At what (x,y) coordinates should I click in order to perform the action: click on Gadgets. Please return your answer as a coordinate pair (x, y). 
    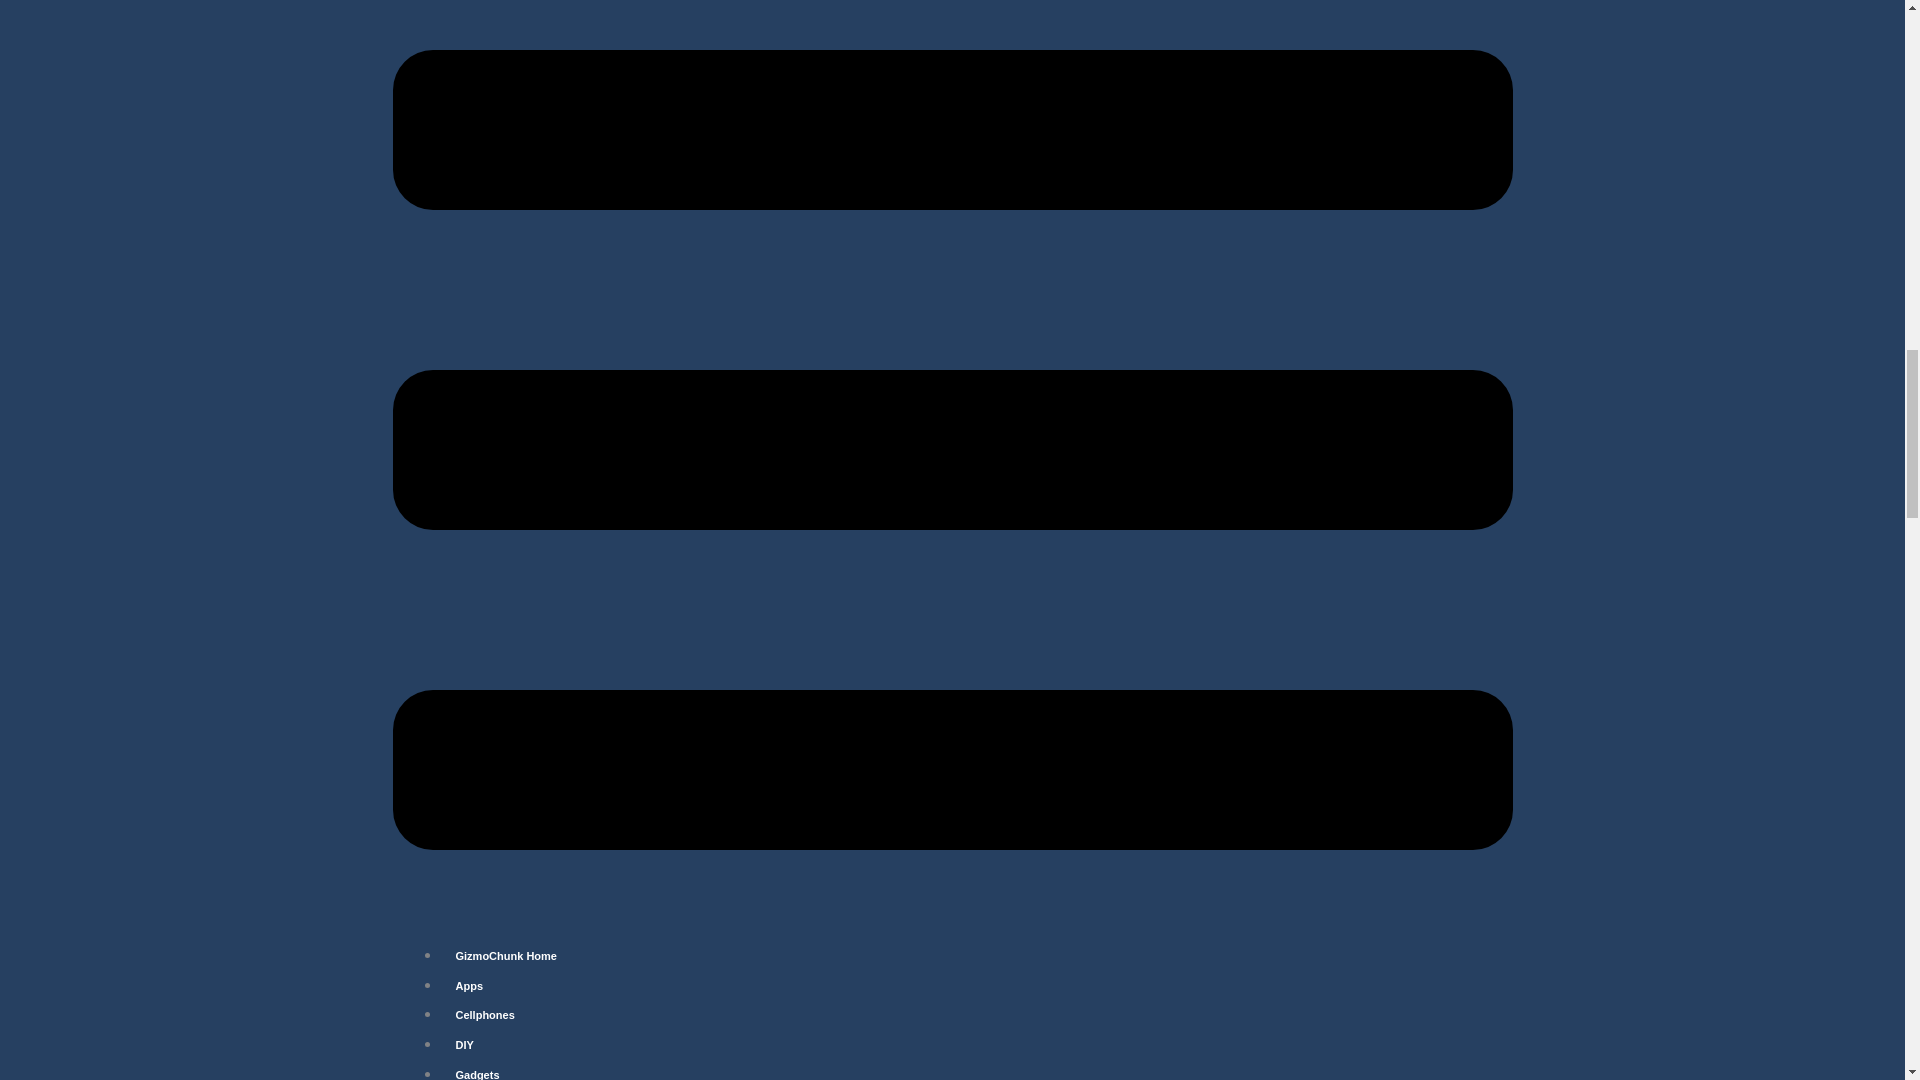
    Looking at the image, I should click on (476, 1067).